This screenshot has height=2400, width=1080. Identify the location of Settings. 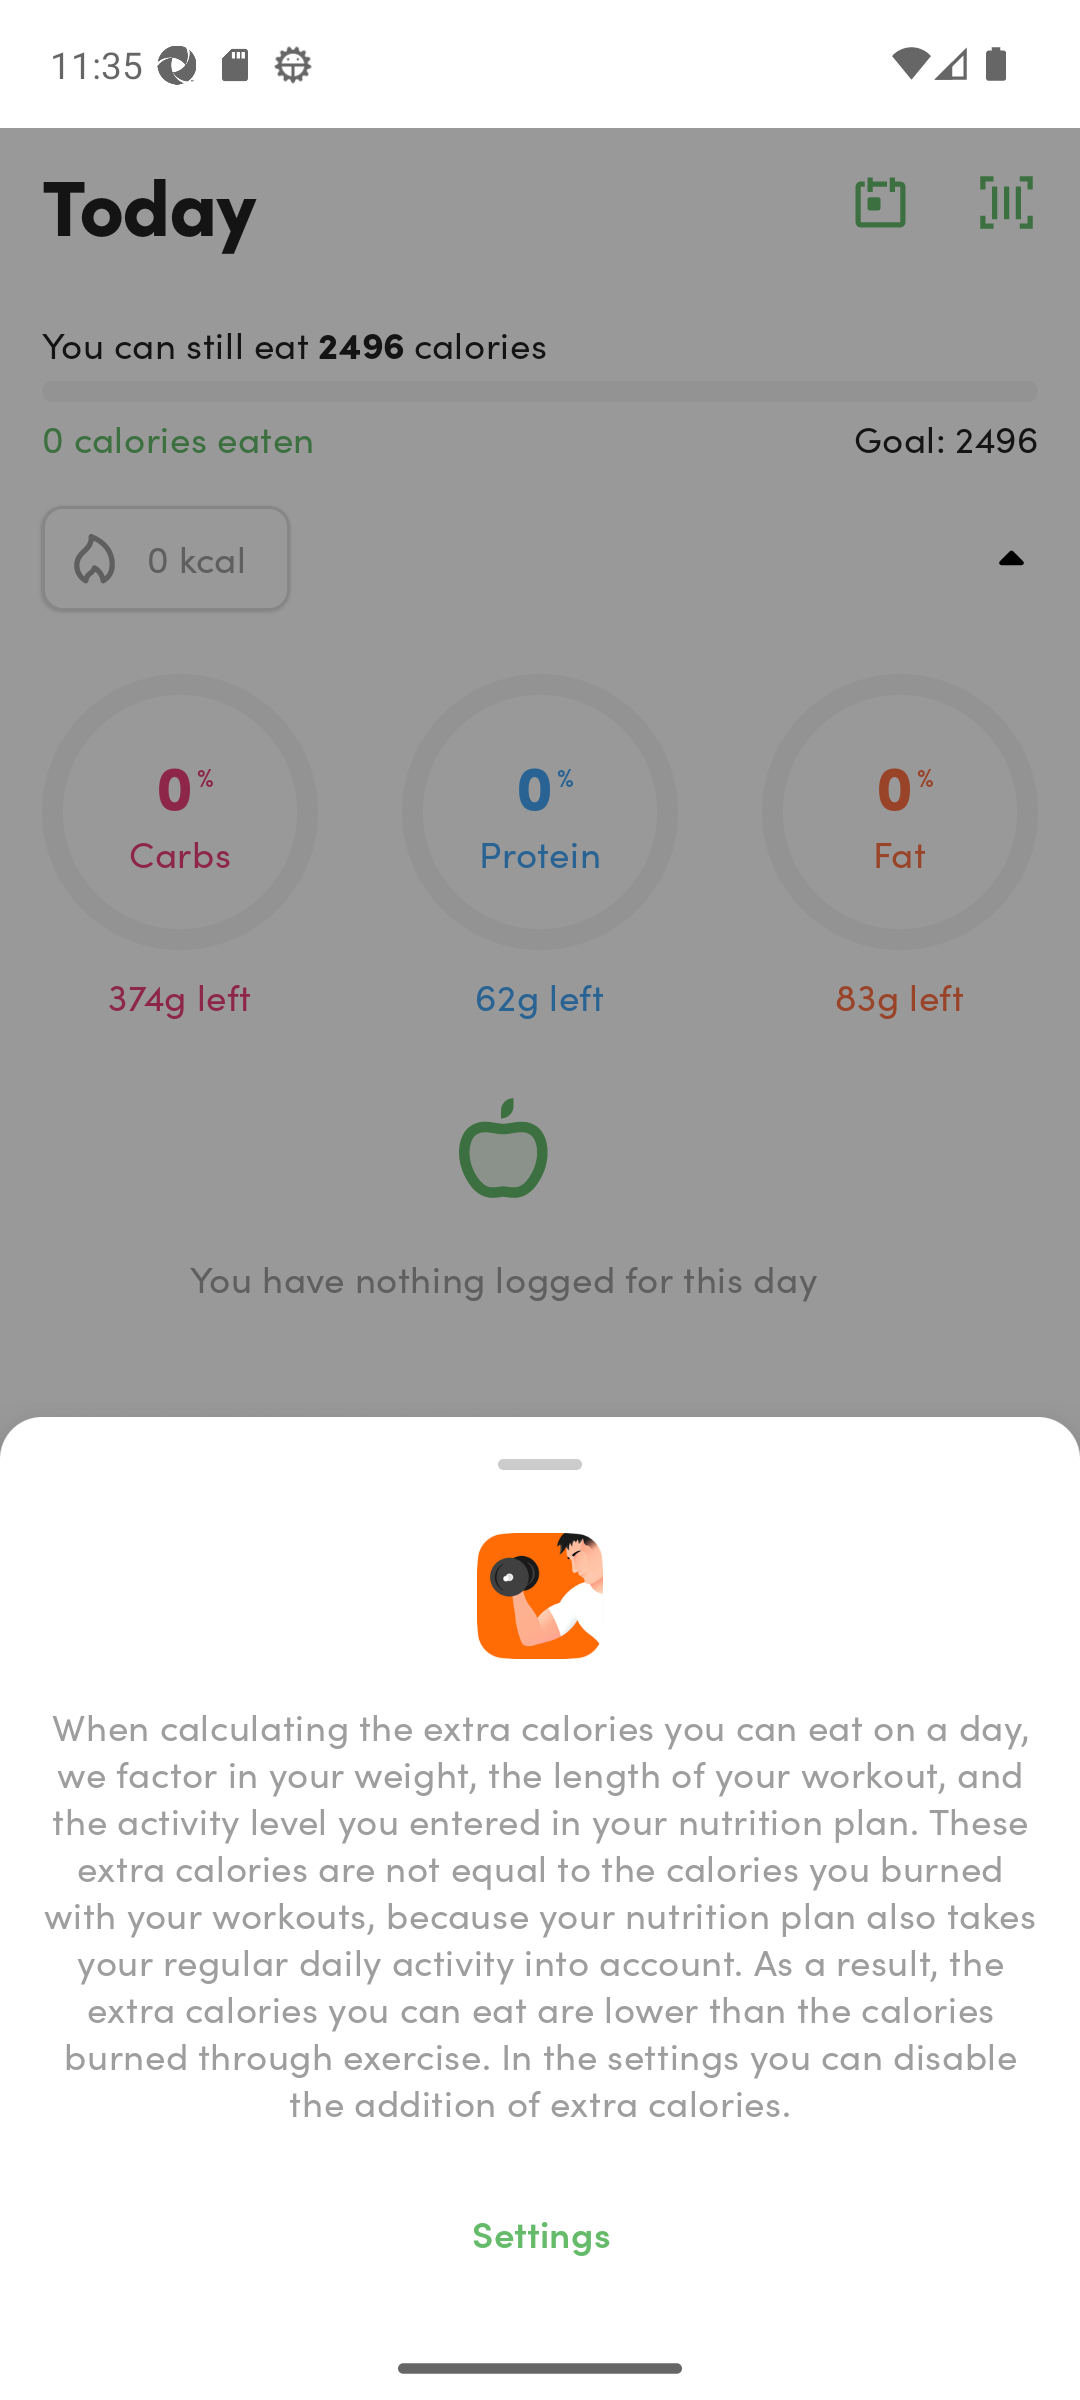
(540, 2232).